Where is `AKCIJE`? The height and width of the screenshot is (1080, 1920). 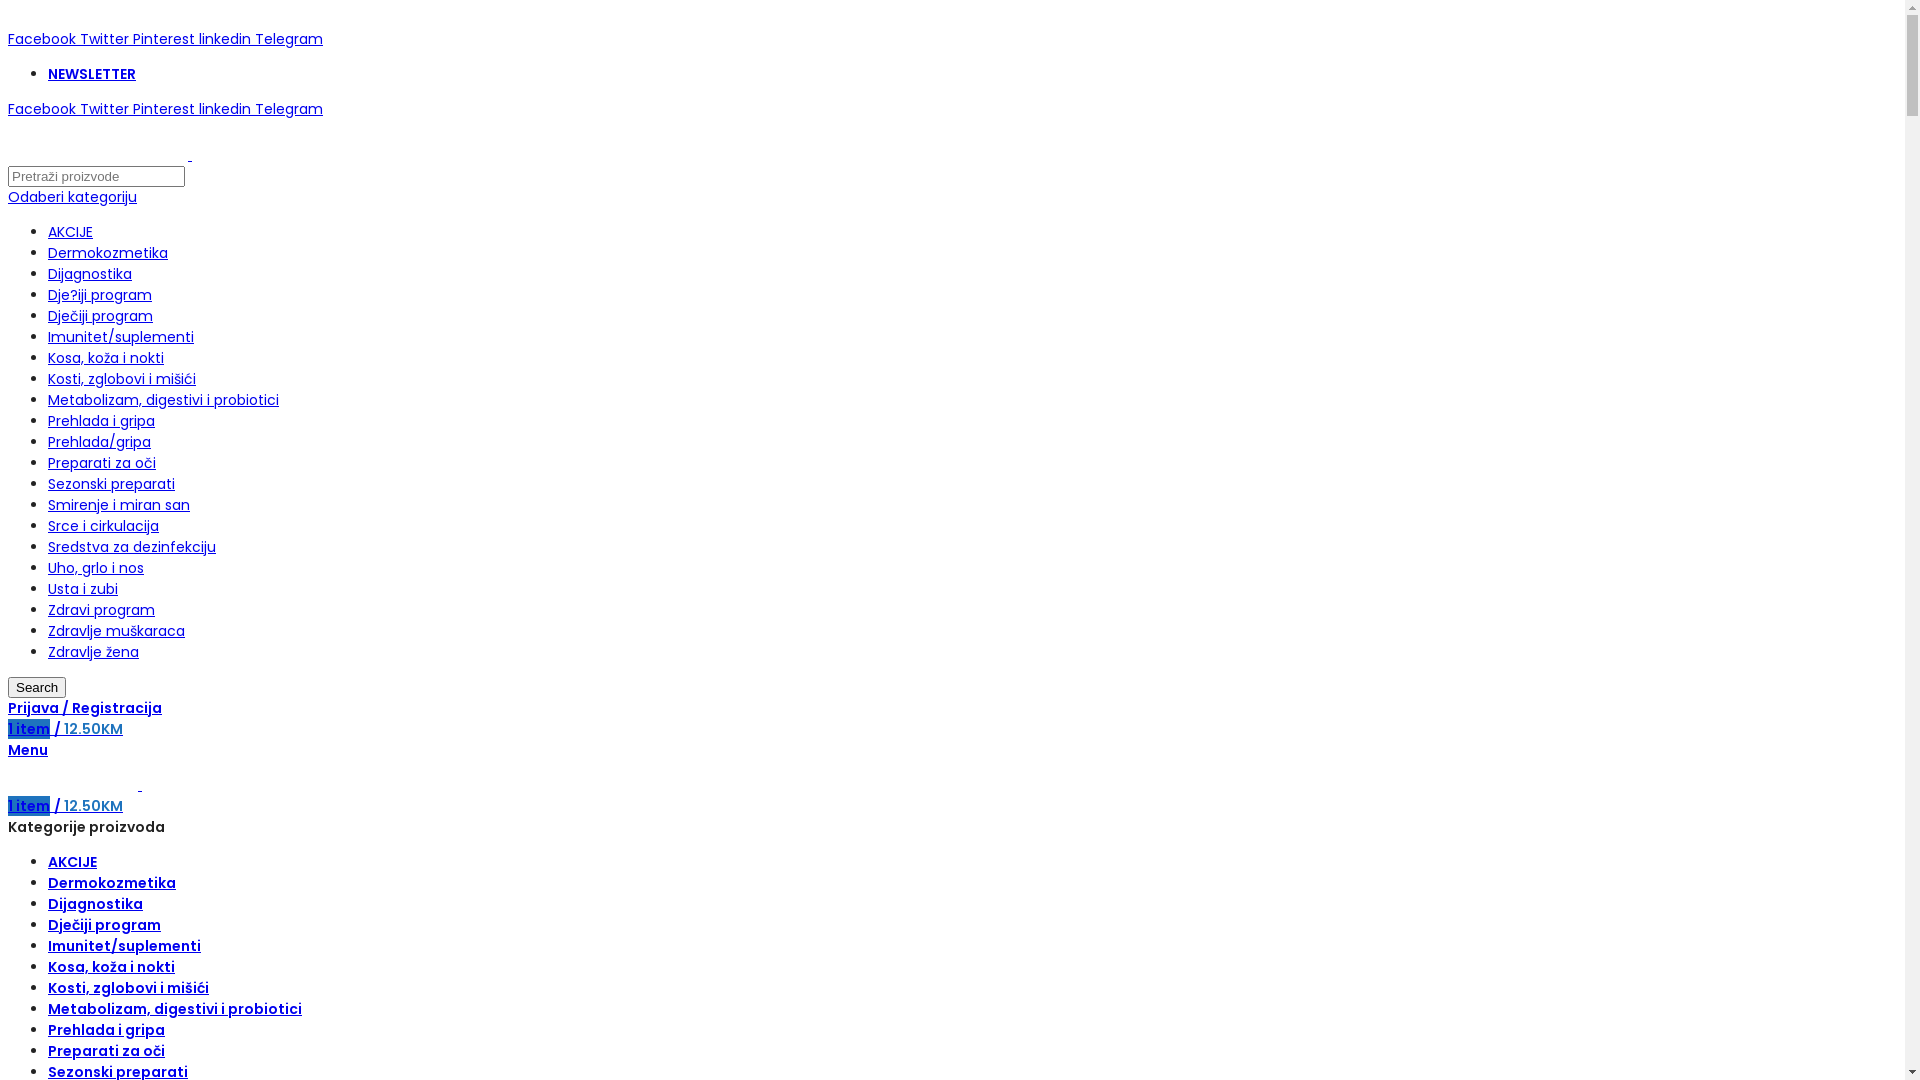 AKCIJE is located at coordinates (70, 232).